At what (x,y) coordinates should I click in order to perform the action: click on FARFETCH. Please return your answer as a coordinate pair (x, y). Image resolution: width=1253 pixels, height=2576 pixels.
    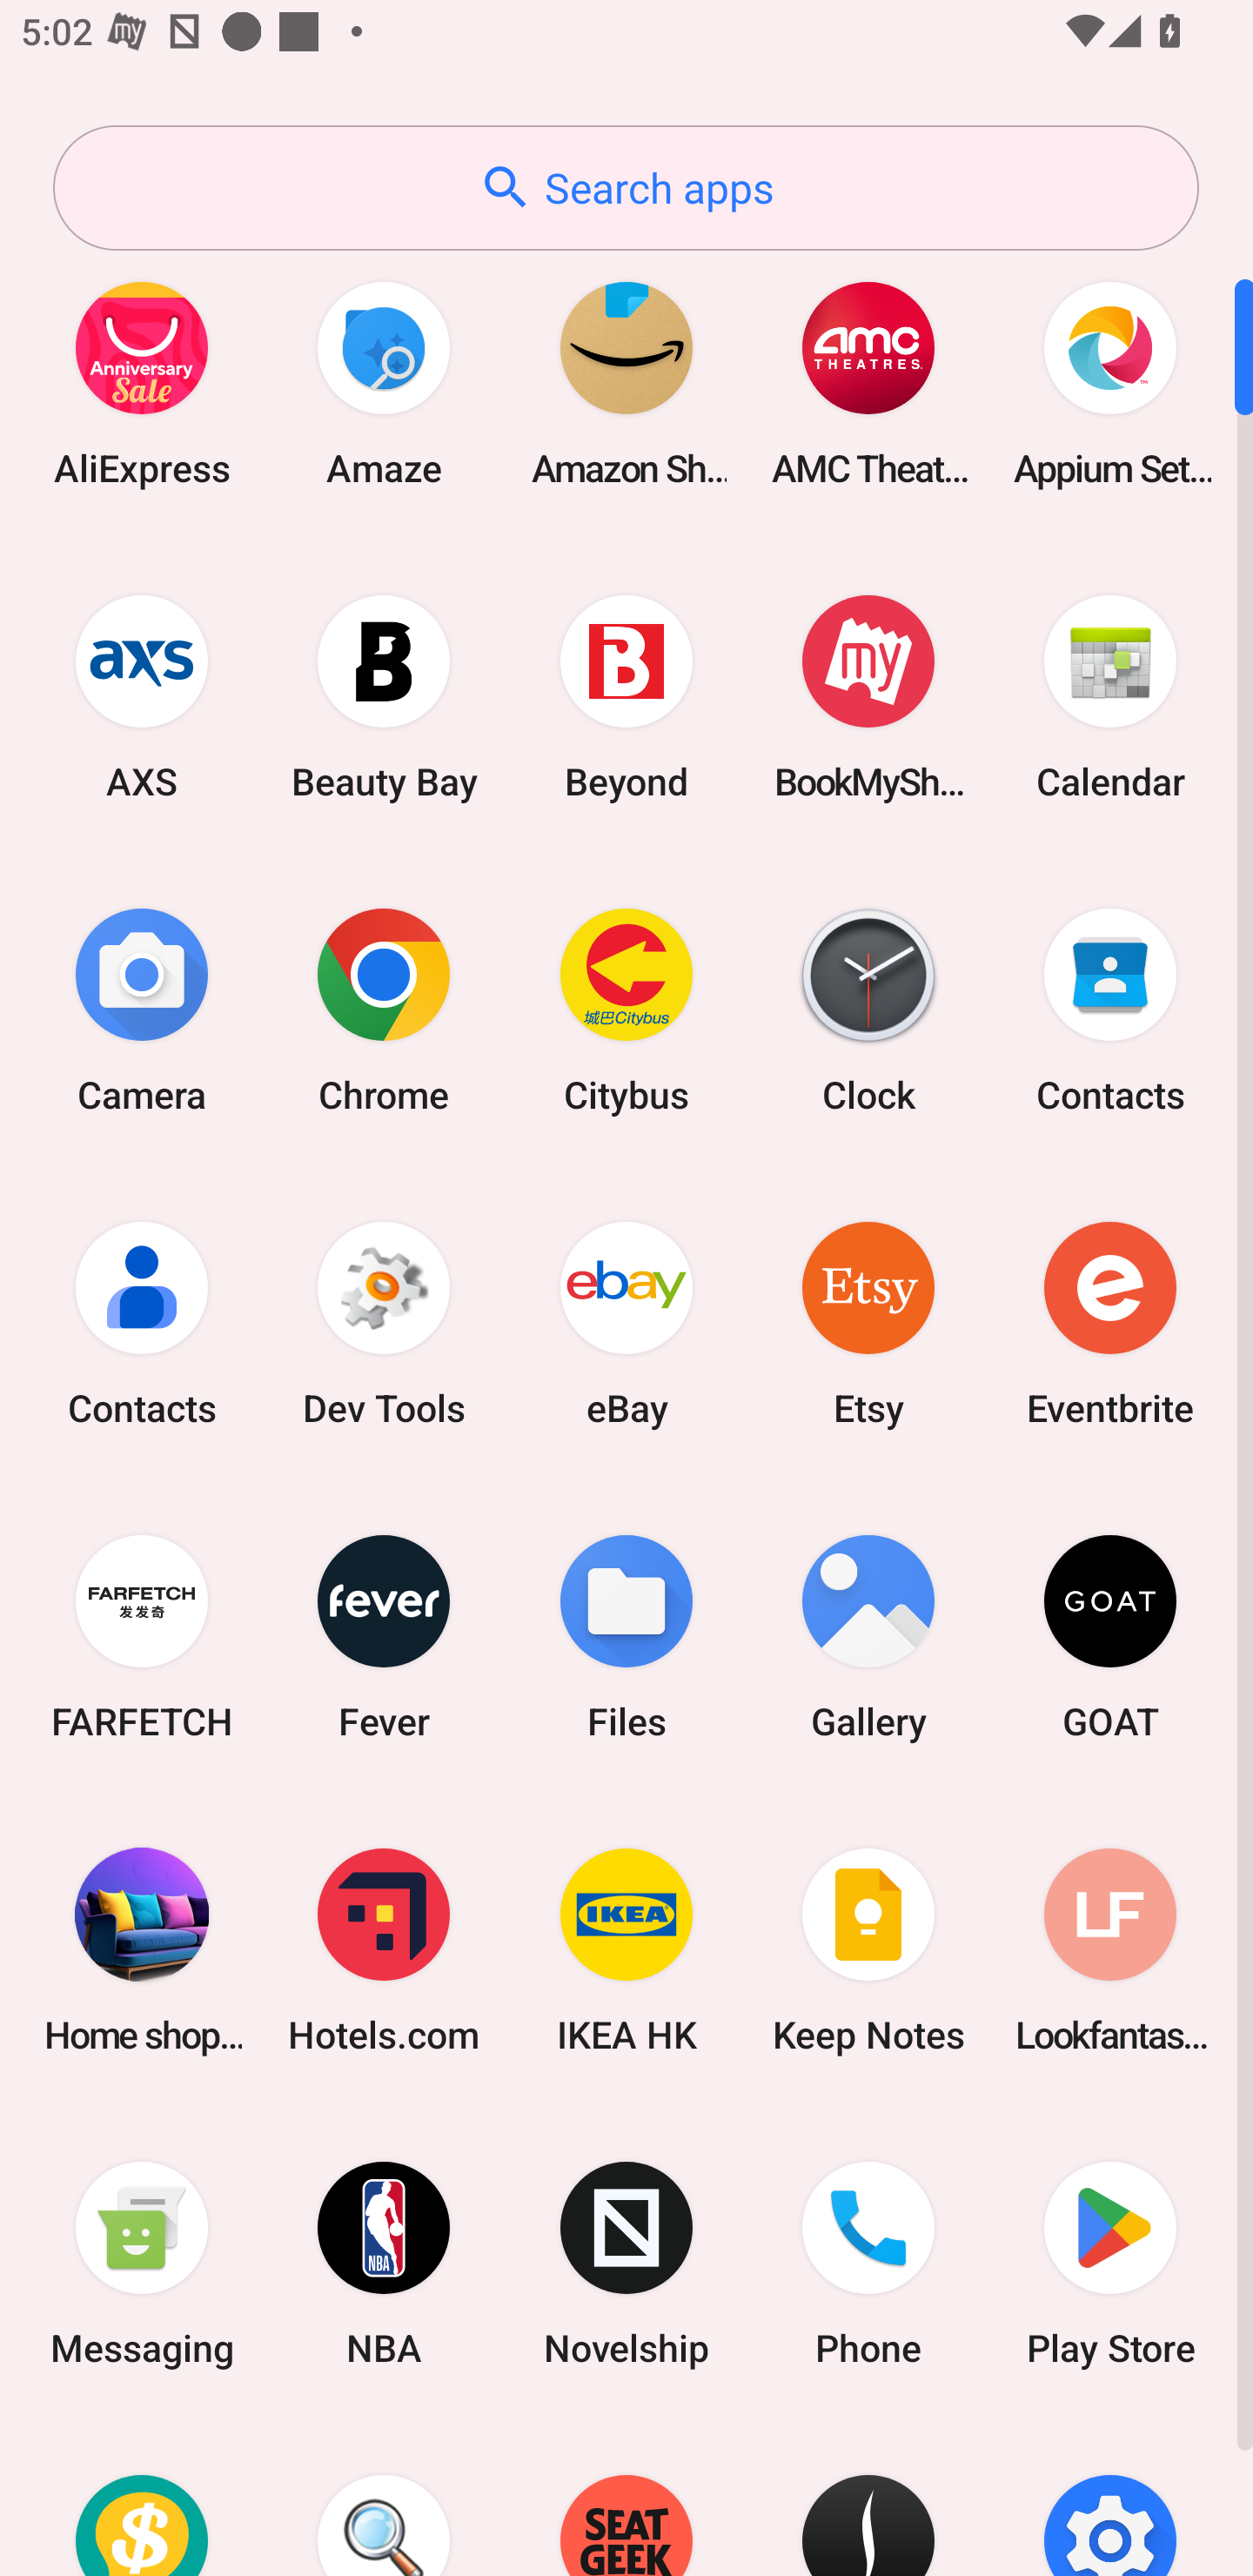
    Looking at the image, I should click on (142, 1636).